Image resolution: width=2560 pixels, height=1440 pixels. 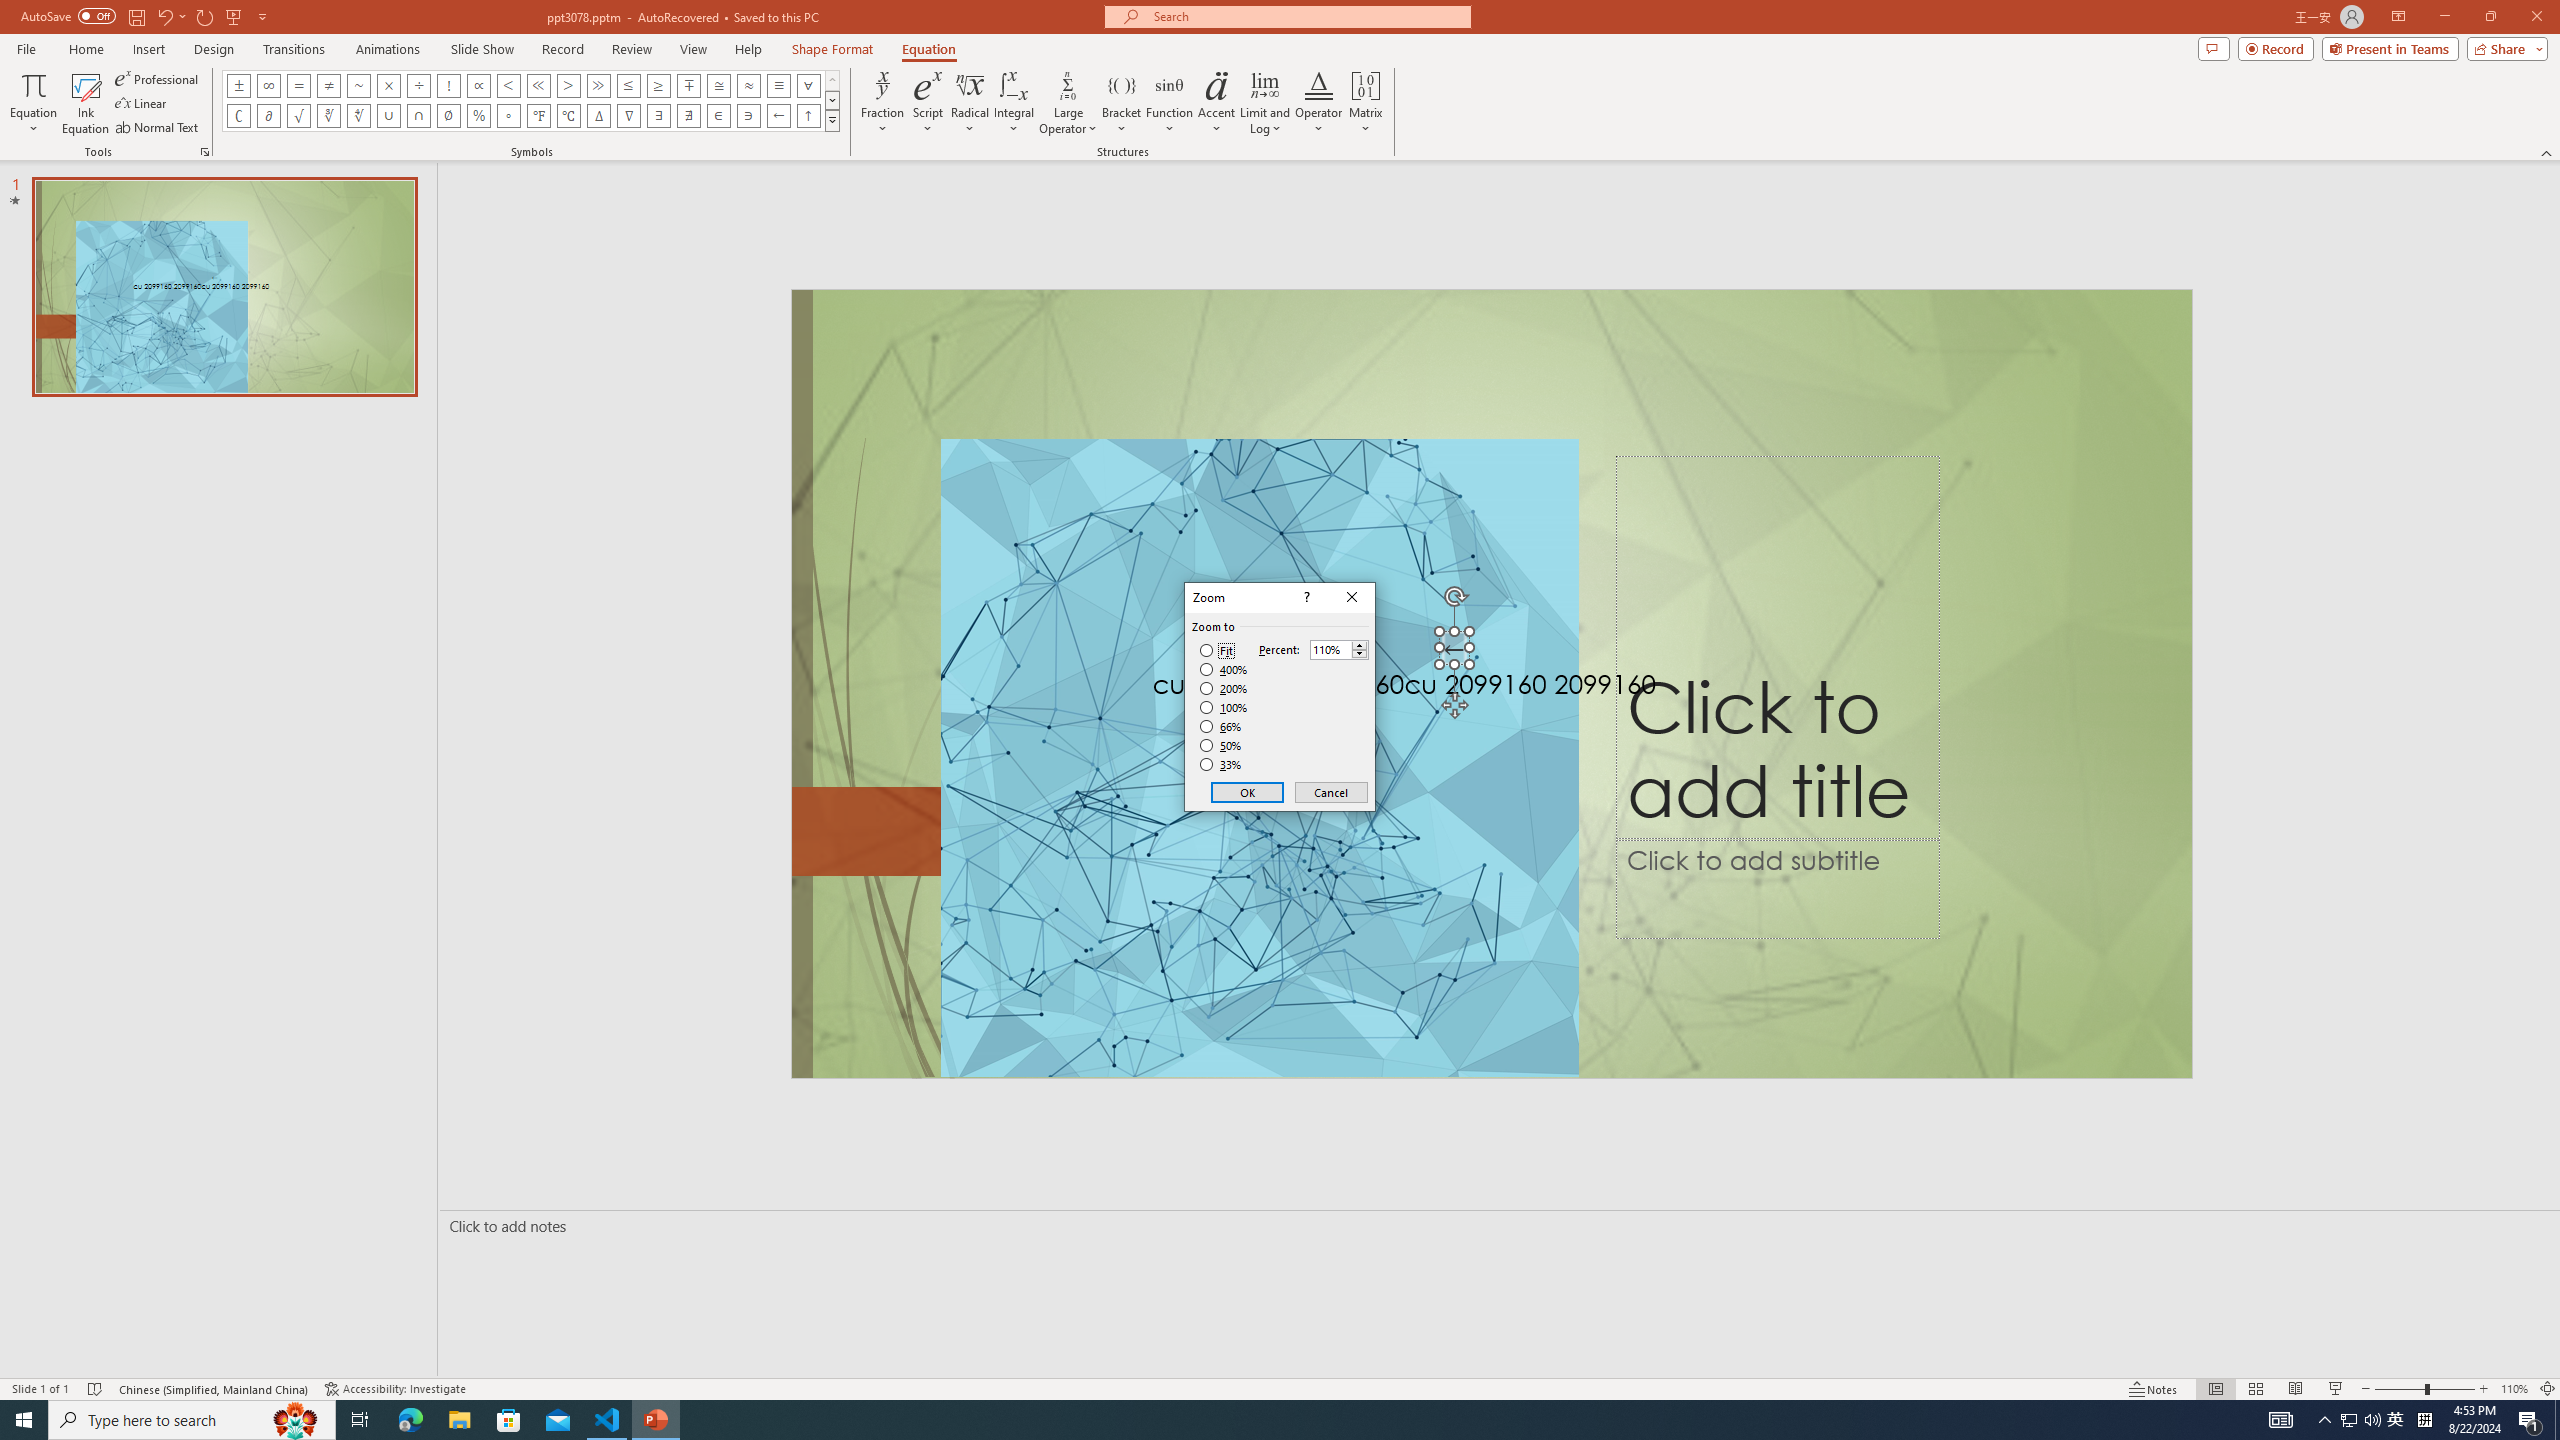 What do you see at coordinates (1248, 792) in the screenshot?
I see `OK` at bounding box center [1248, 792].